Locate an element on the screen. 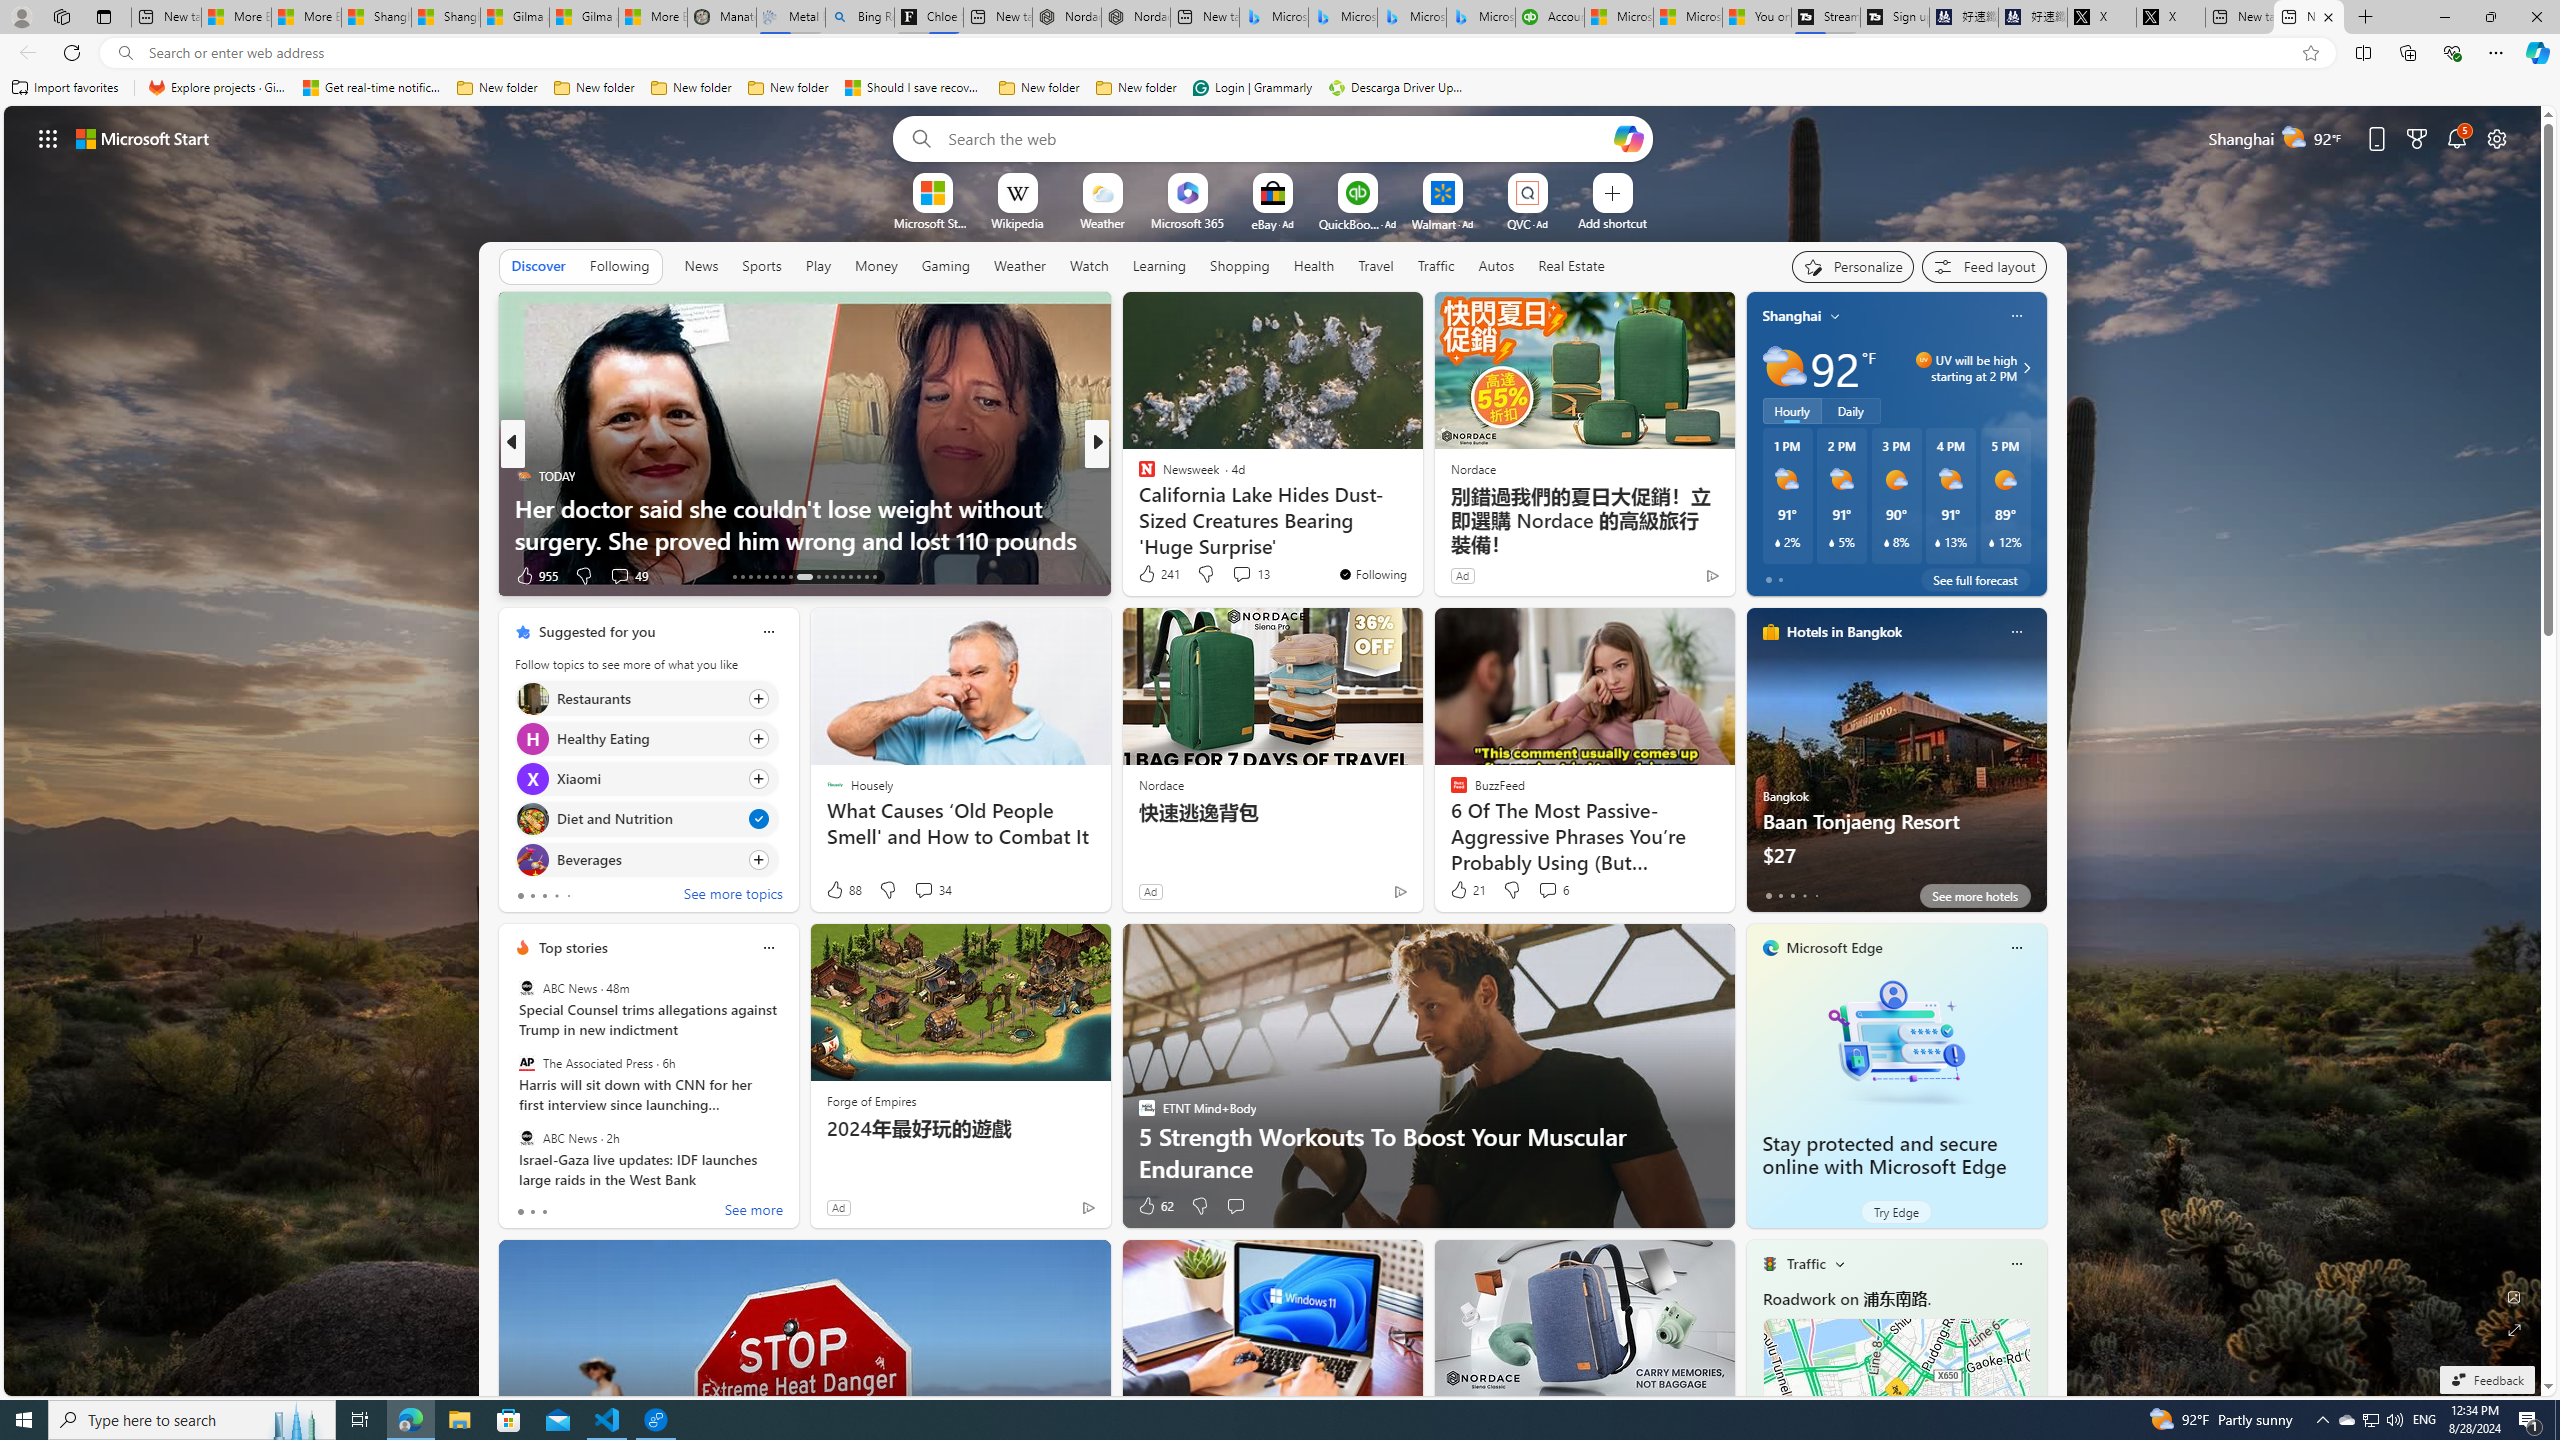 The image size is (2560, 1440). Class: weather-arrow-glyph is located at coordinates (2026, 368).